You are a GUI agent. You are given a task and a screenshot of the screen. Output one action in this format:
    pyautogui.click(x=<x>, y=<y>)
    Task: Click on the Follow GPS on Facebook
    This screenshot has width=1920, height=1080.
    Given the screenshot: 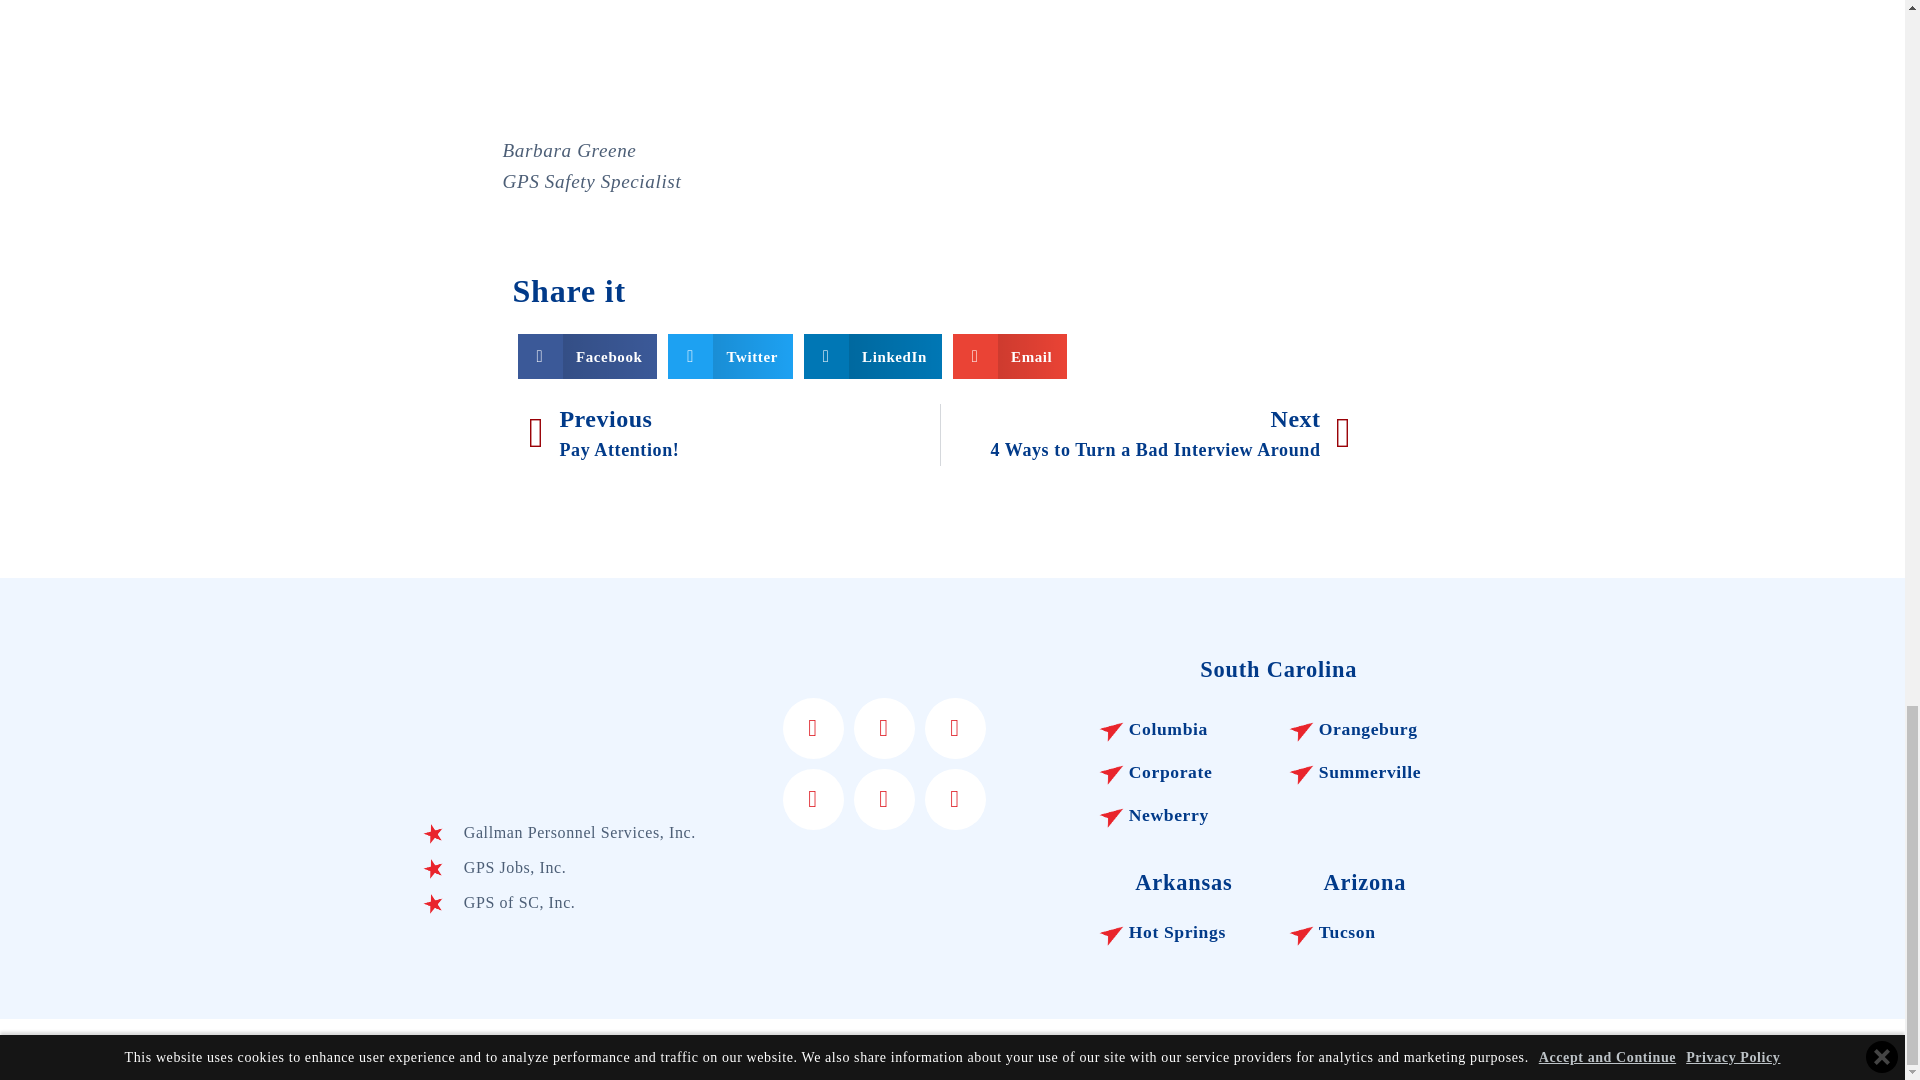 What is the action you would take?
    pyautogui.click(x=813, y=728)
    